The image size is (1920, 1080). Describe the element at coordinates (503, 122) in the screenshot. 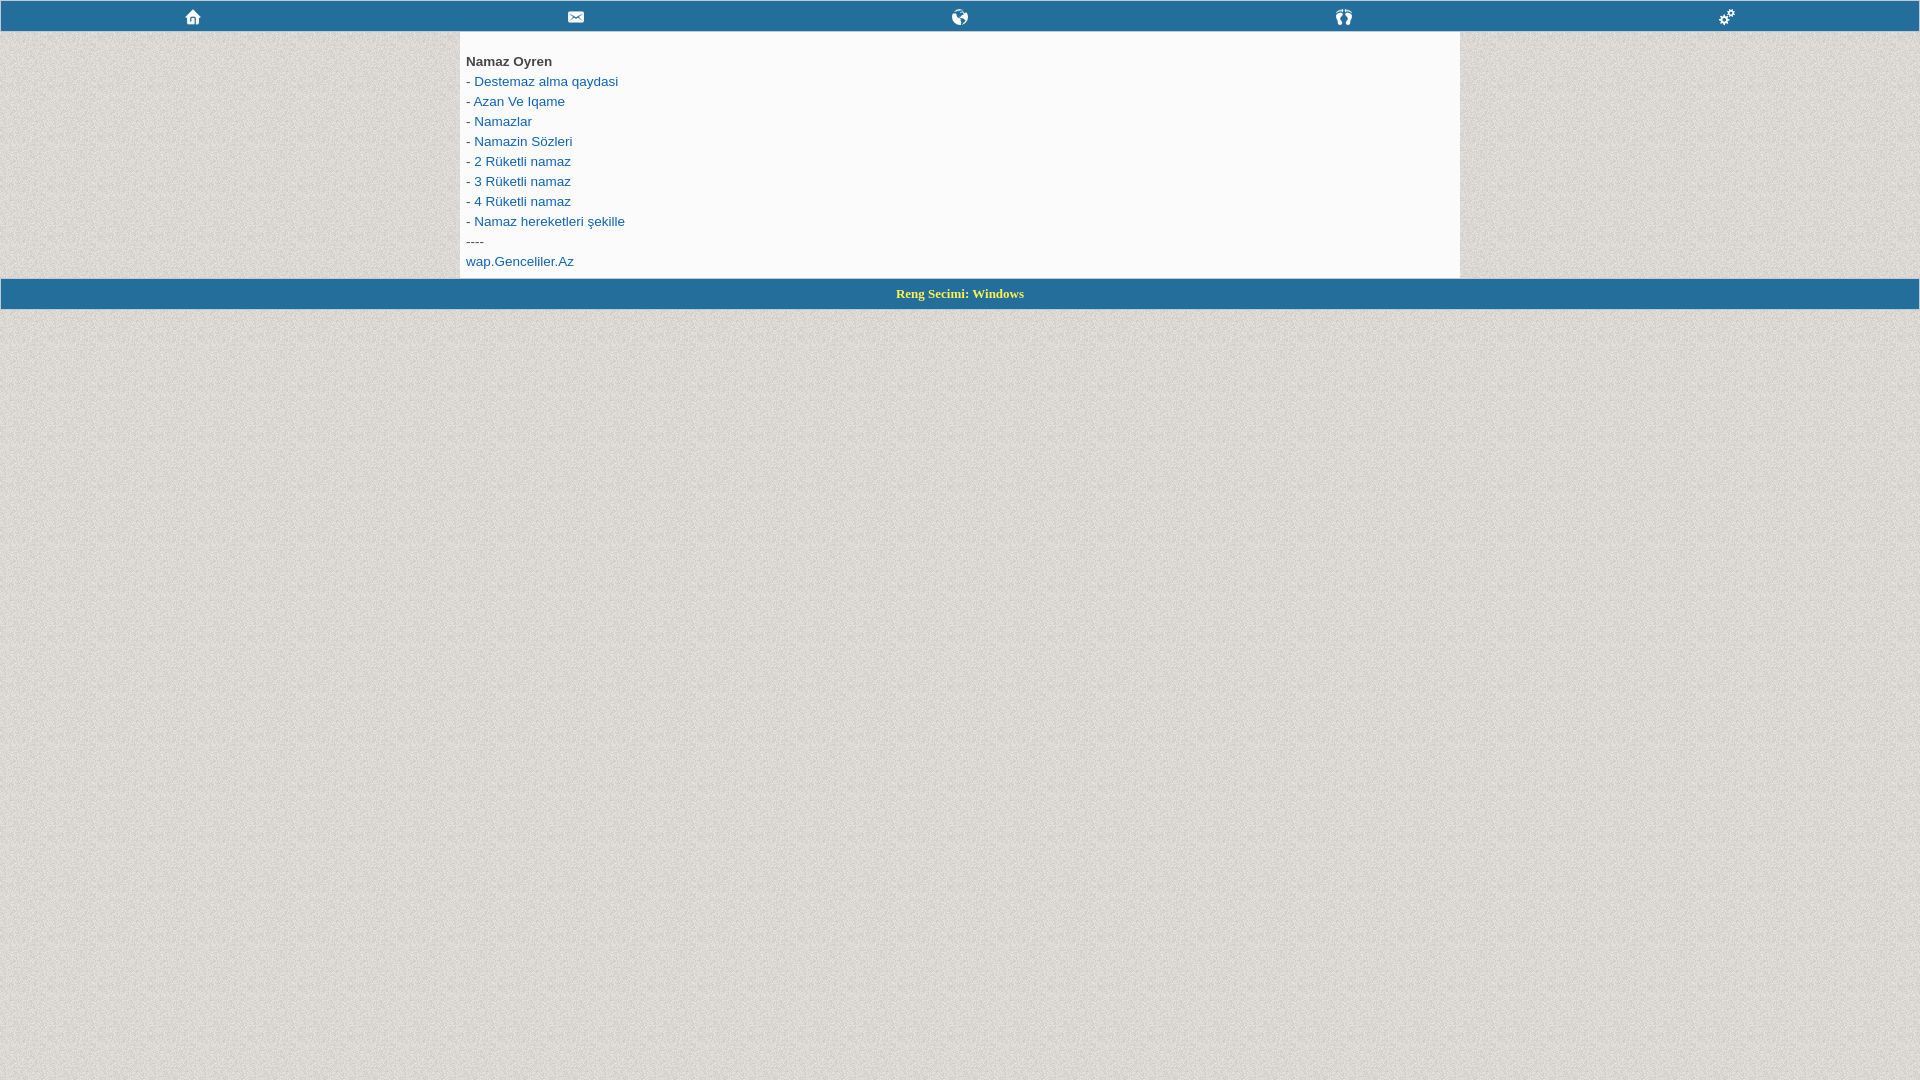

I see `Namazlar` at that location.